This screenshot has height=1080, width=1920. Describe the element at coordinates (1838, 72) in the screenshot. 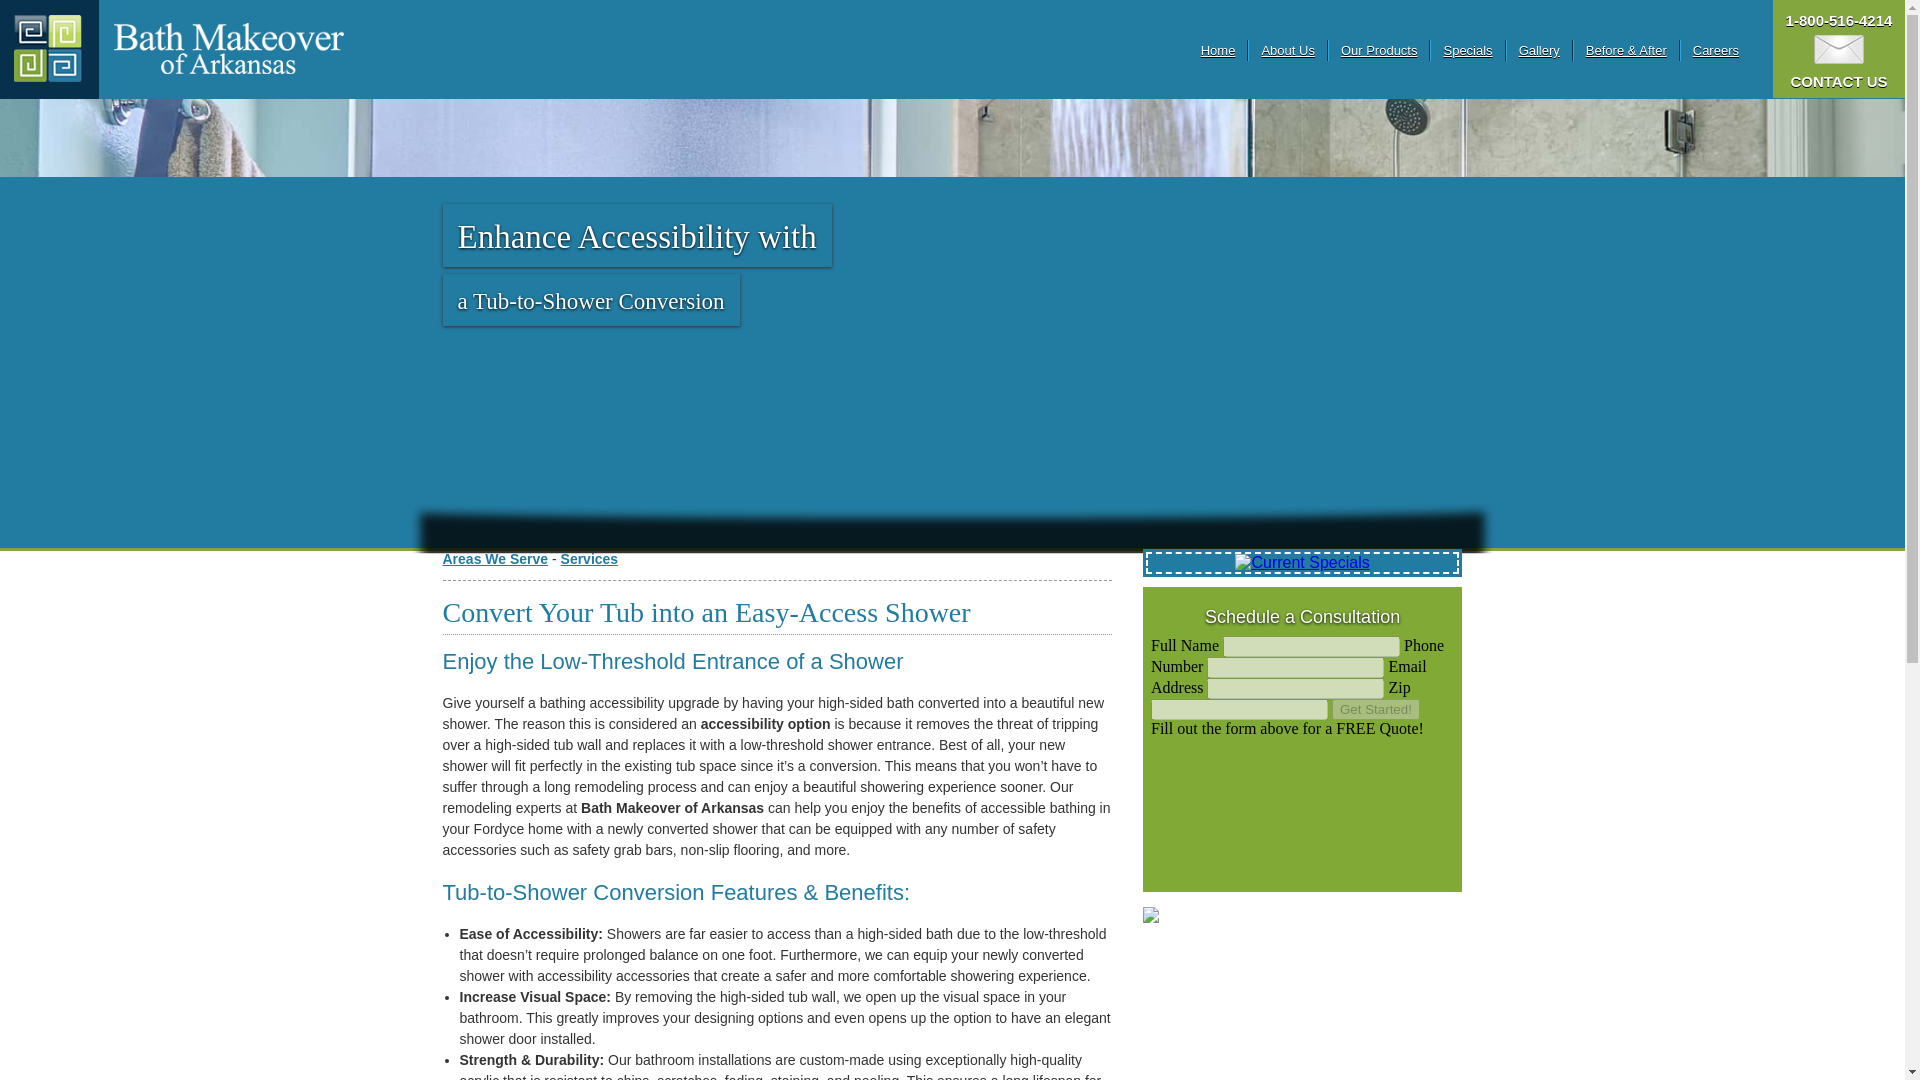

I see `CONTACT US` at that location.